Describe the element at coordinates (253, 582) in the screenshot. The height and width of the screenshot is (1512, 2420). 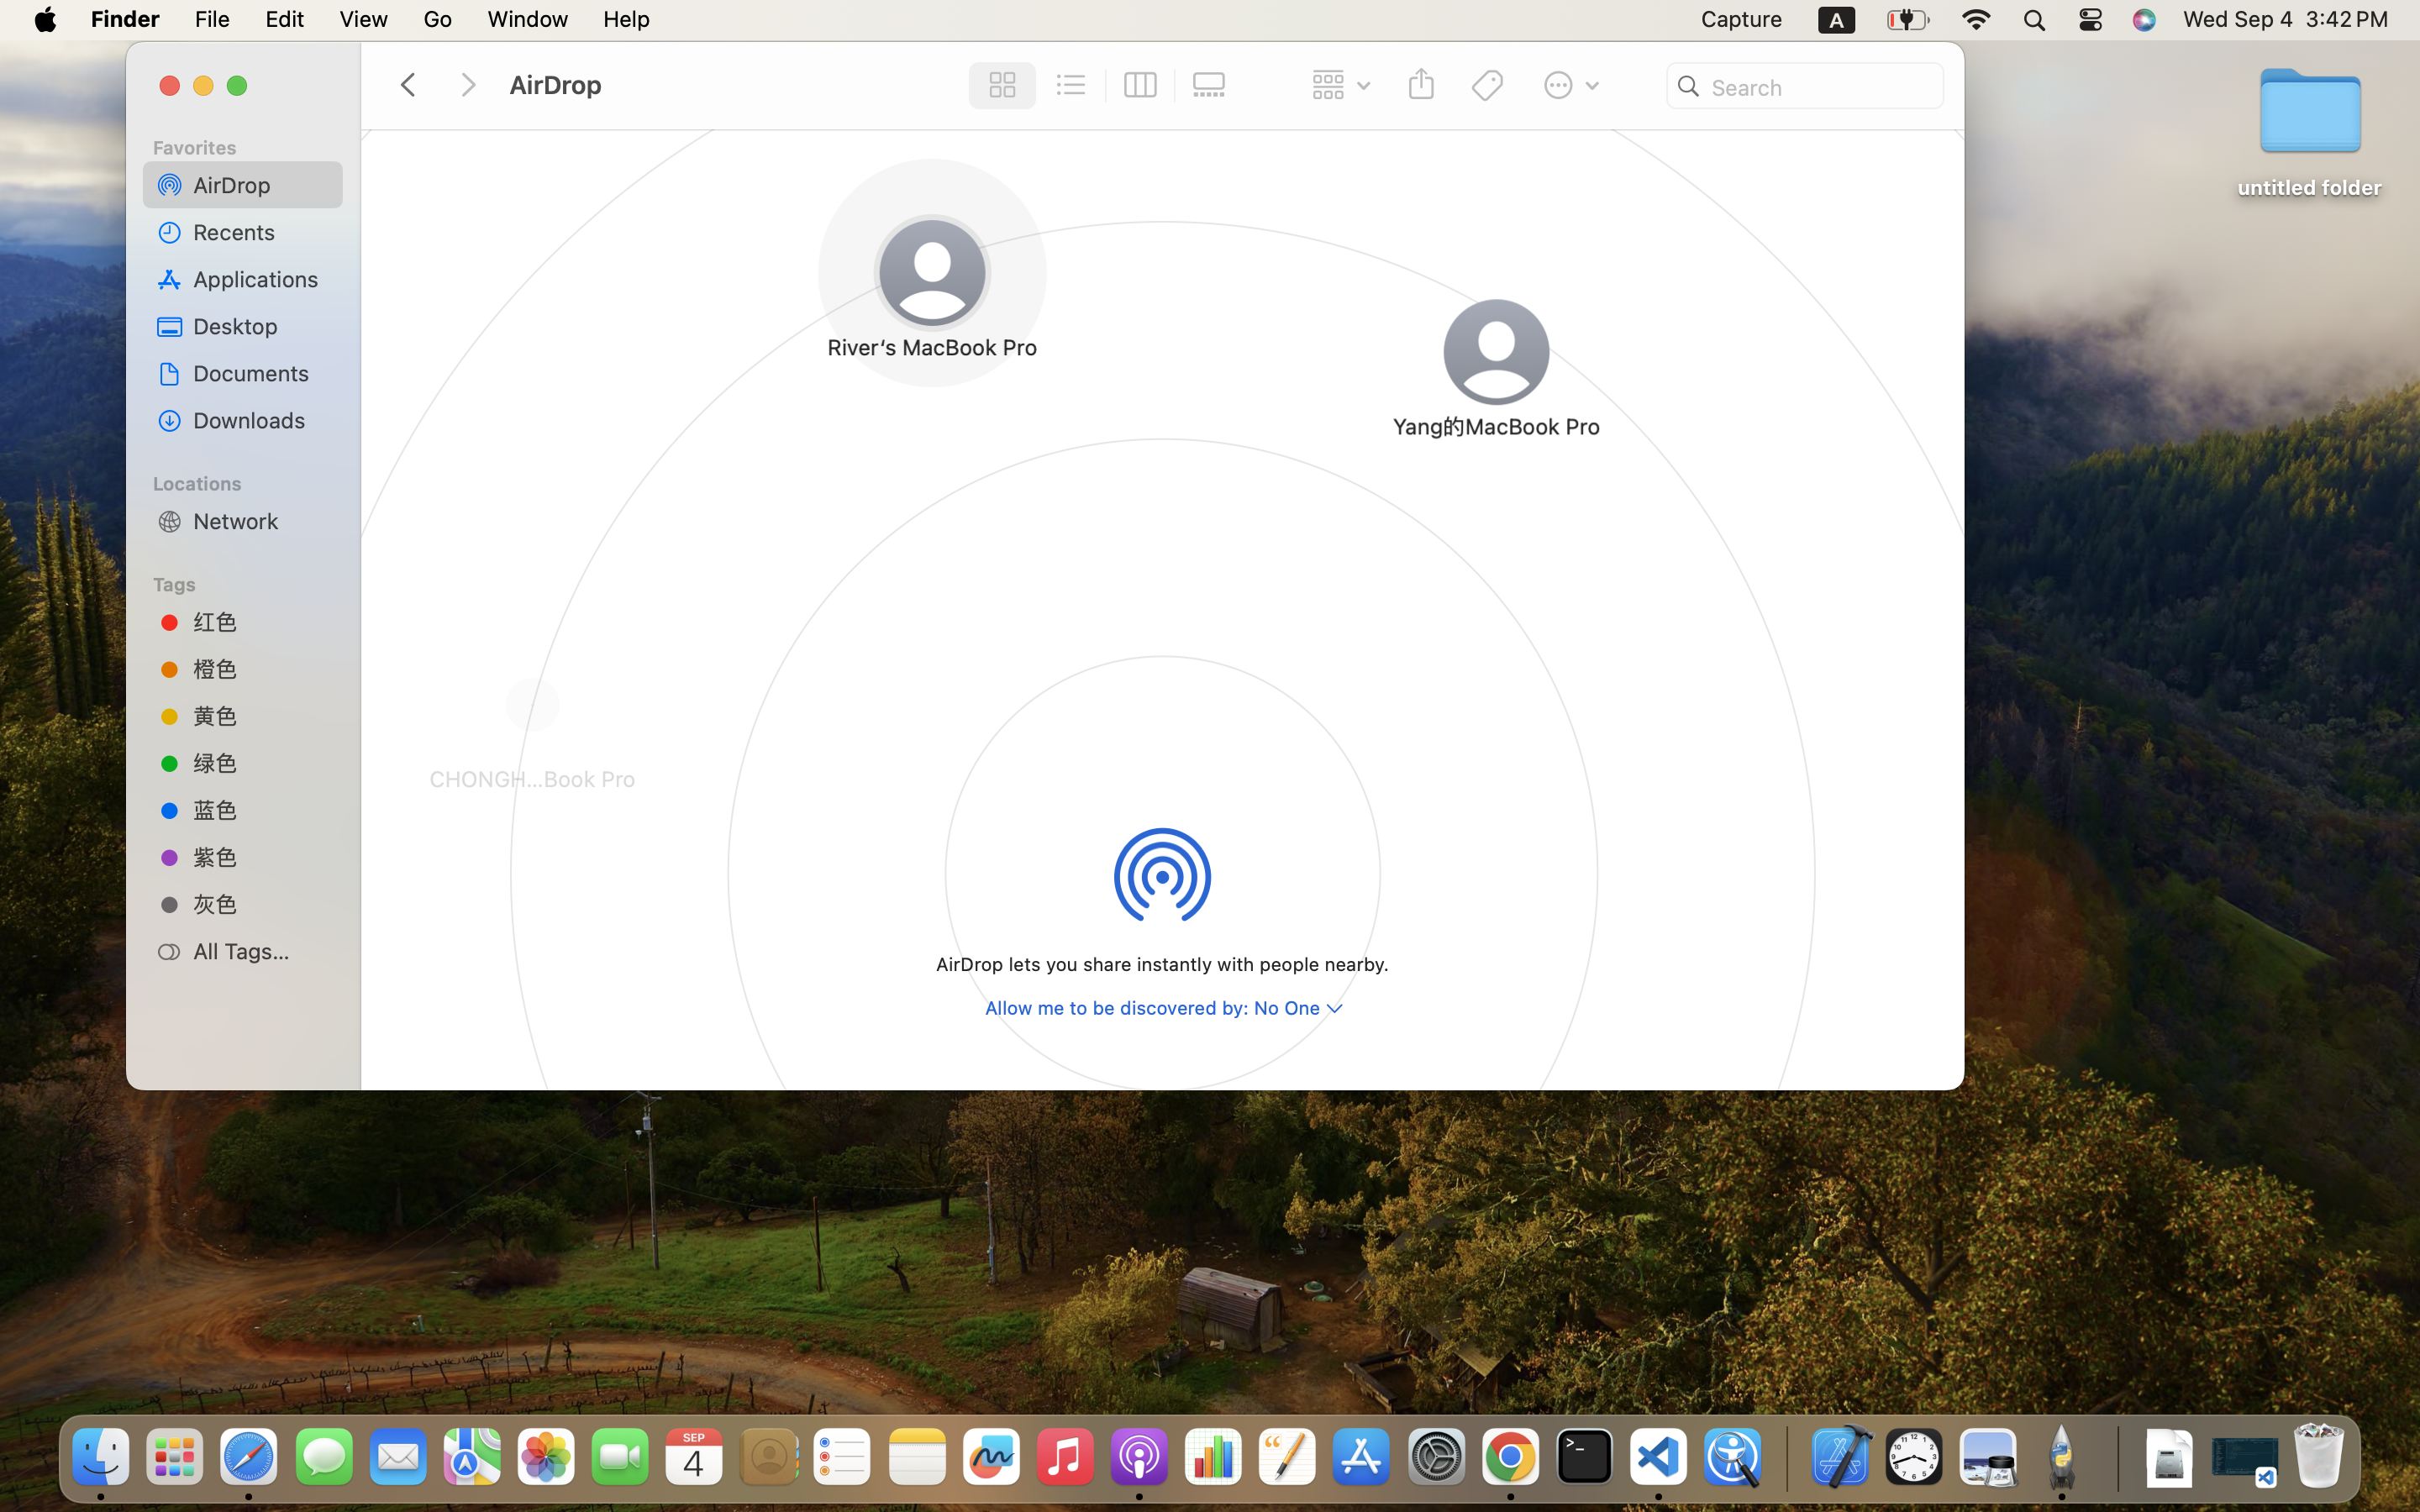
I see `Tags` at that location.